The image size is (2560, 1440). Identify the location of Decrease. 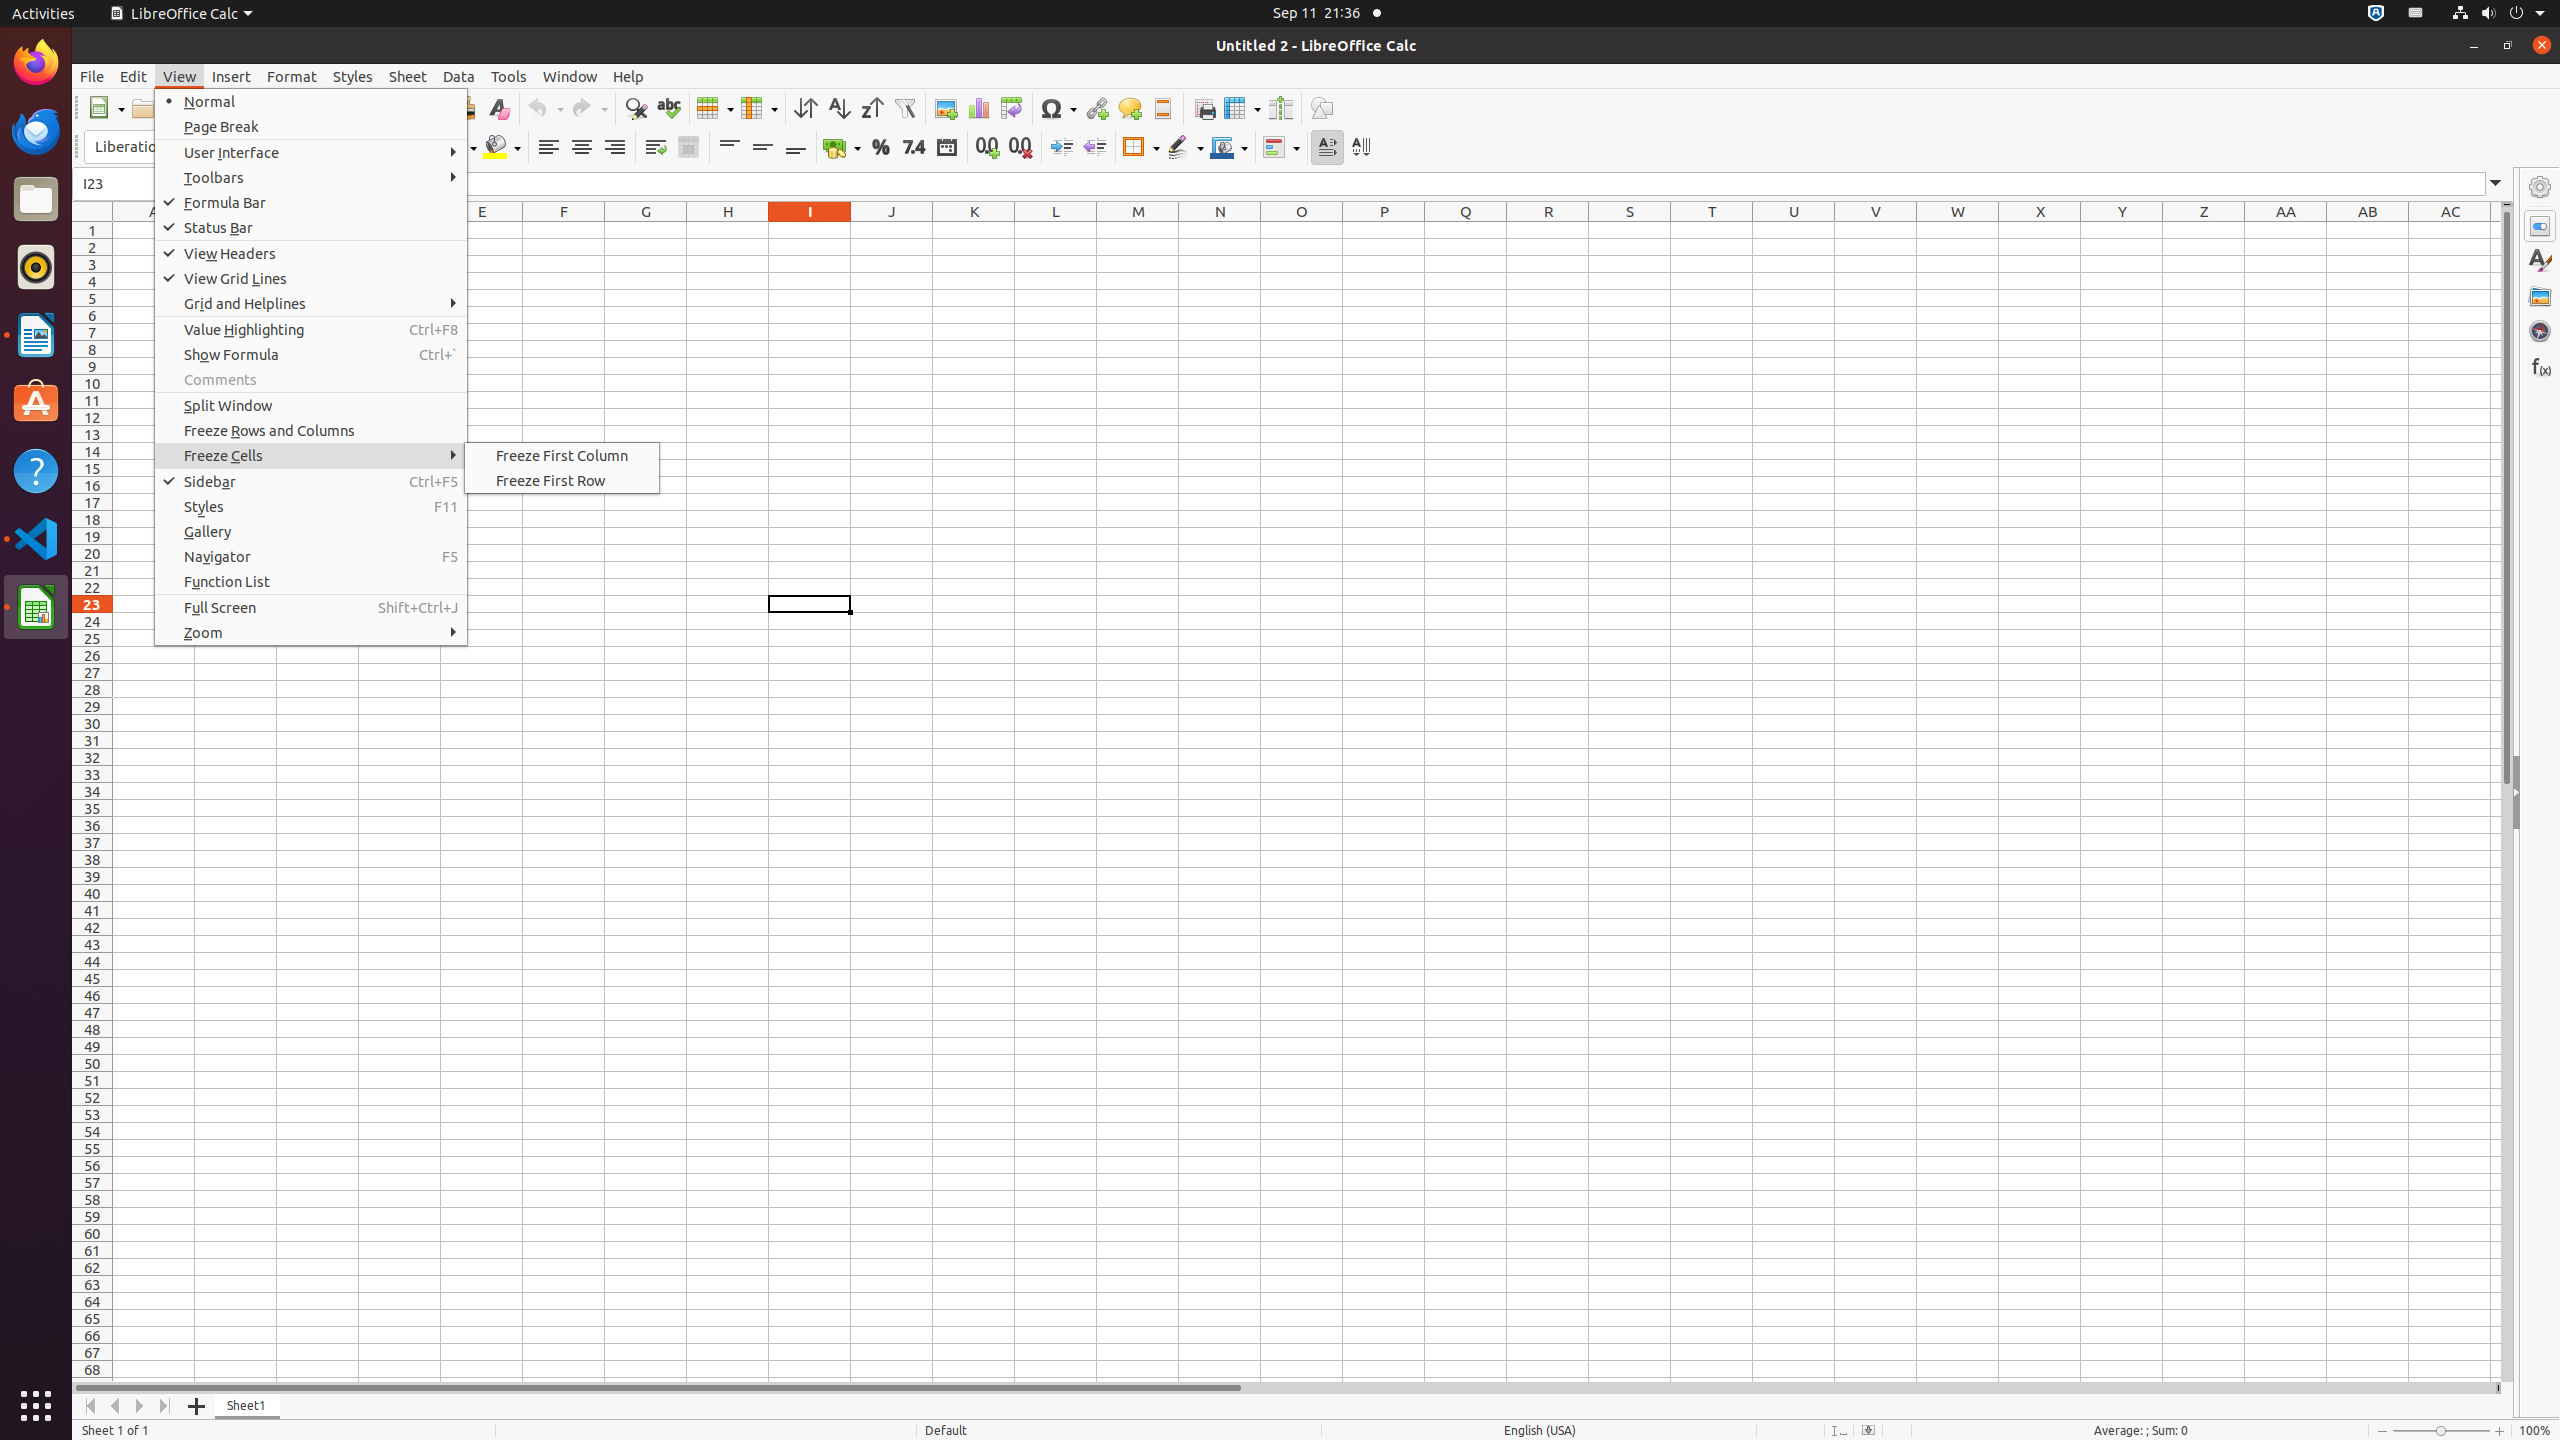
(1094, 148).